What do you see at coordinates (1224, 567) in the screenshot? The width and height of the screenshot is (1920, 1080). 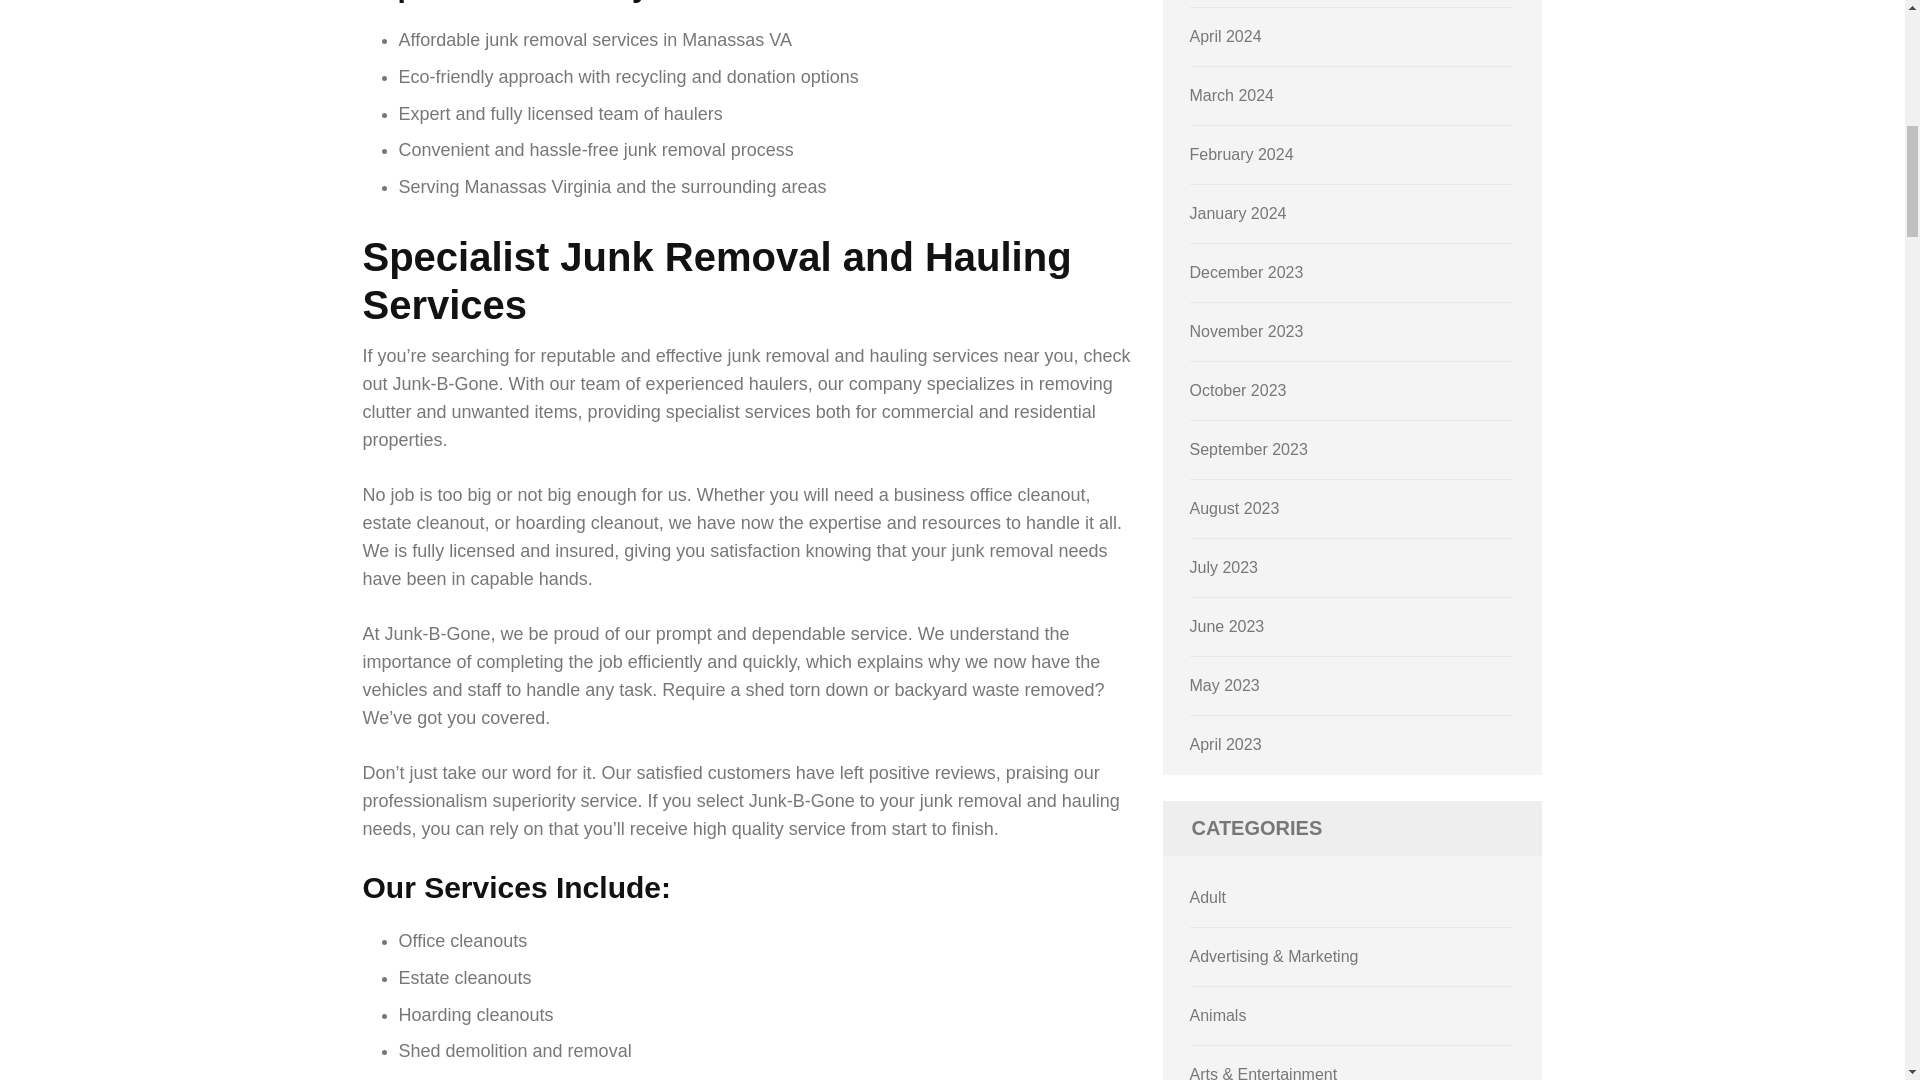 I see `July 2023` at bounding box center [1224, 567].